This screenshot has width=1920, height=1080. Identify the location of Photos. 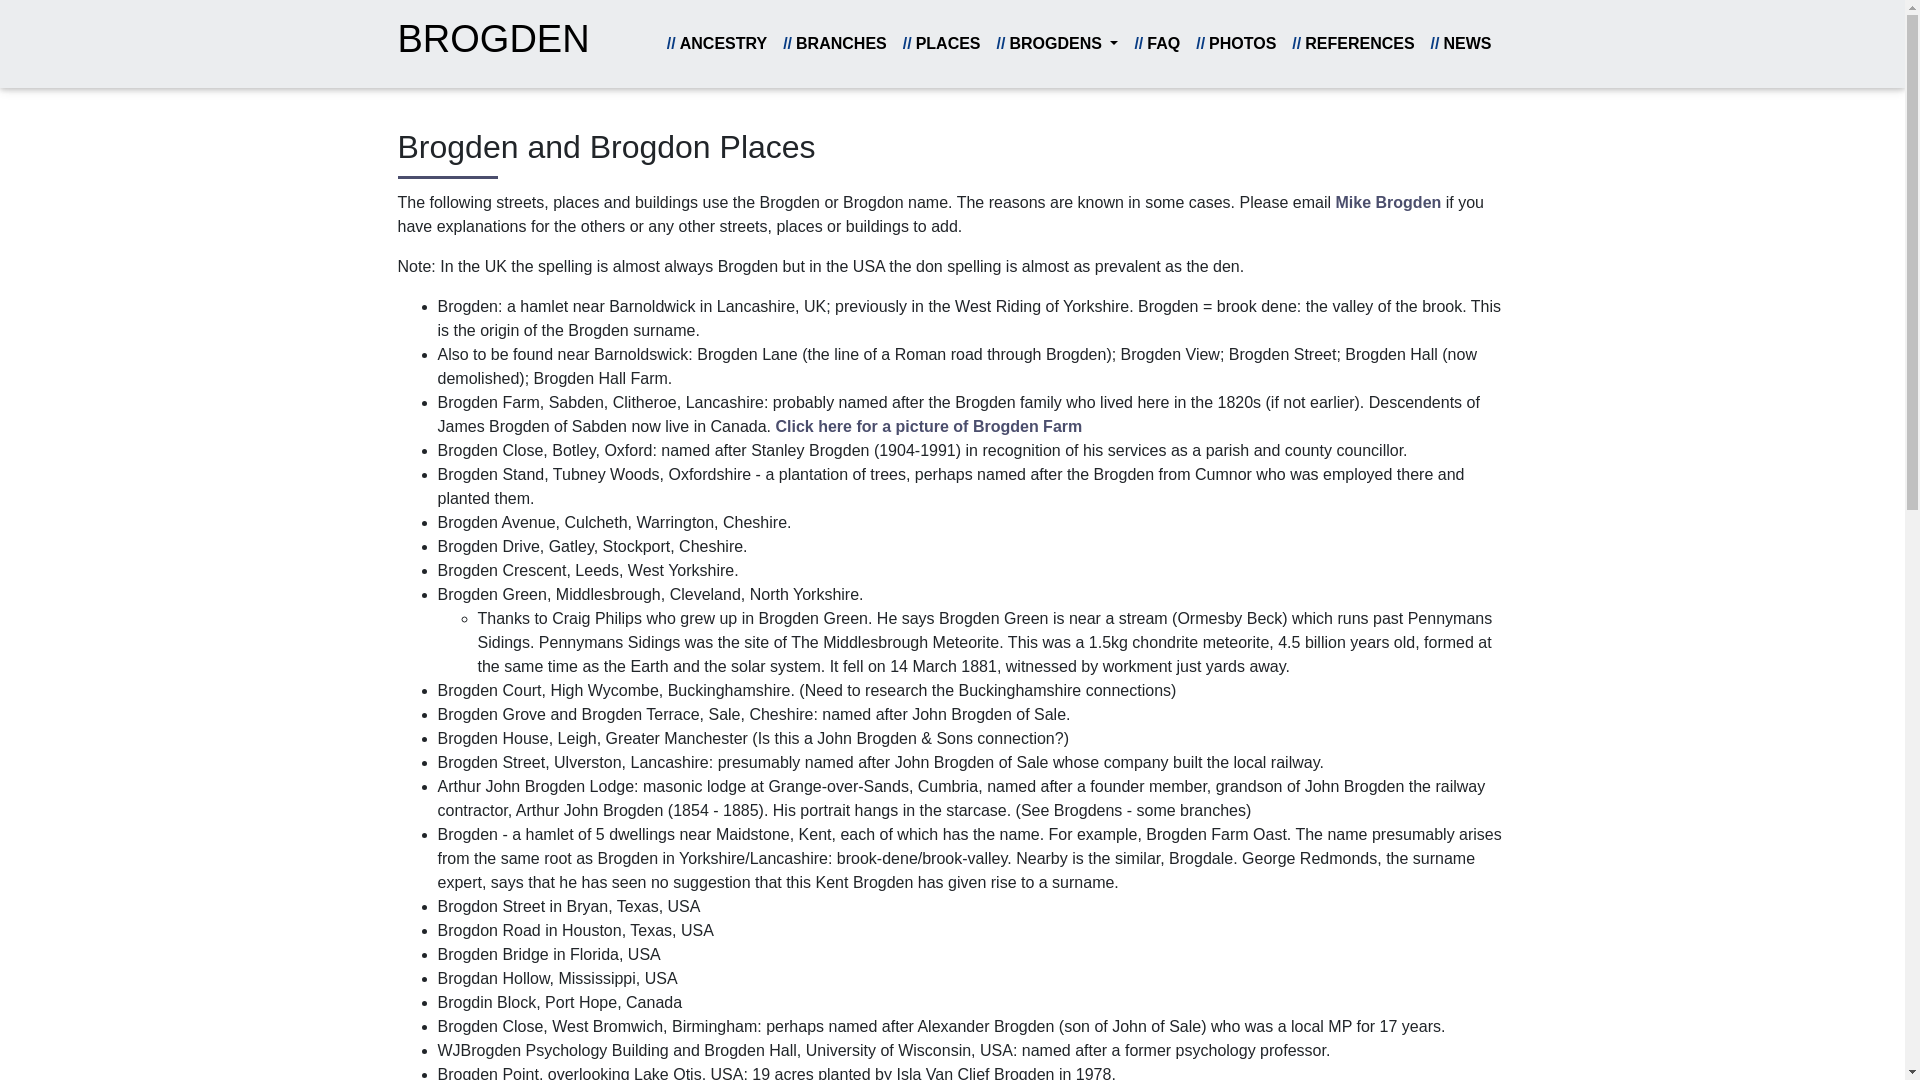
(1236, 43).